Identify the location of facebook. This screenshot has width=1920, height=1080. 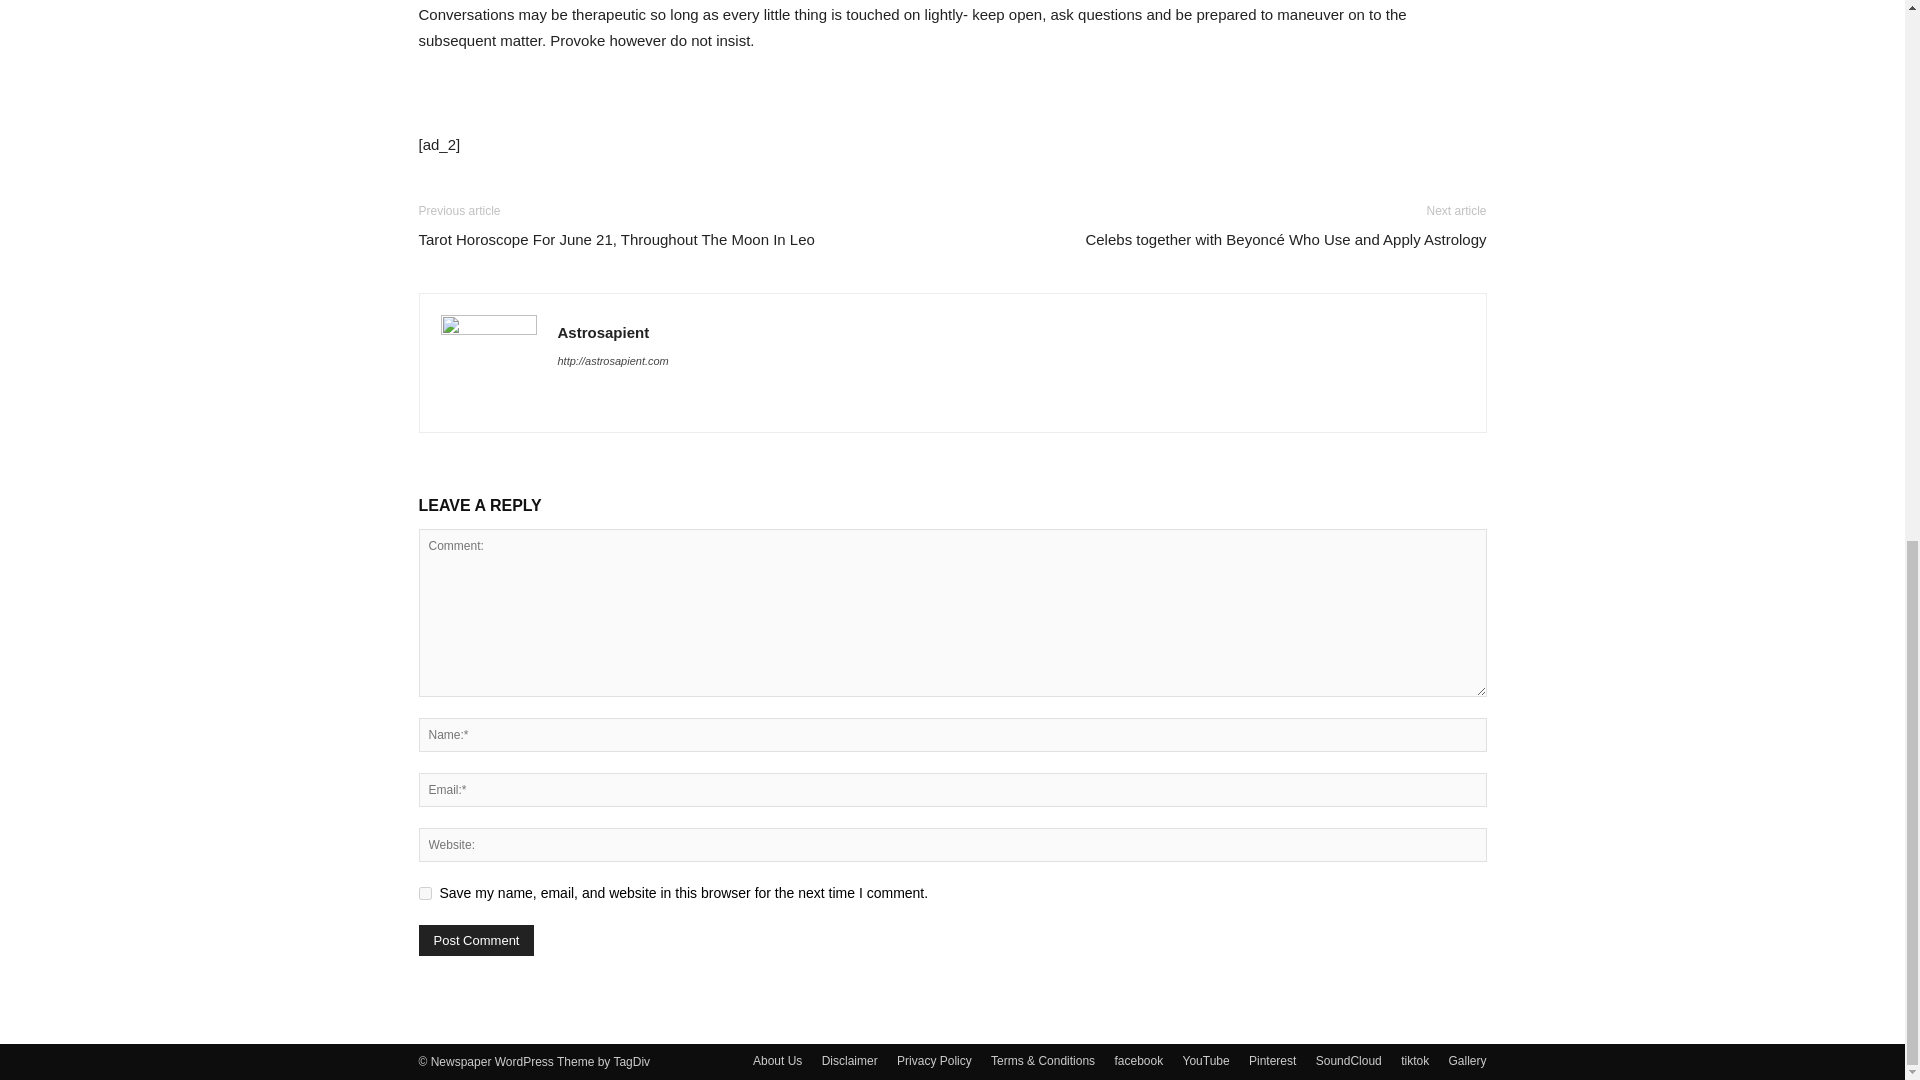
(1138, 1060).